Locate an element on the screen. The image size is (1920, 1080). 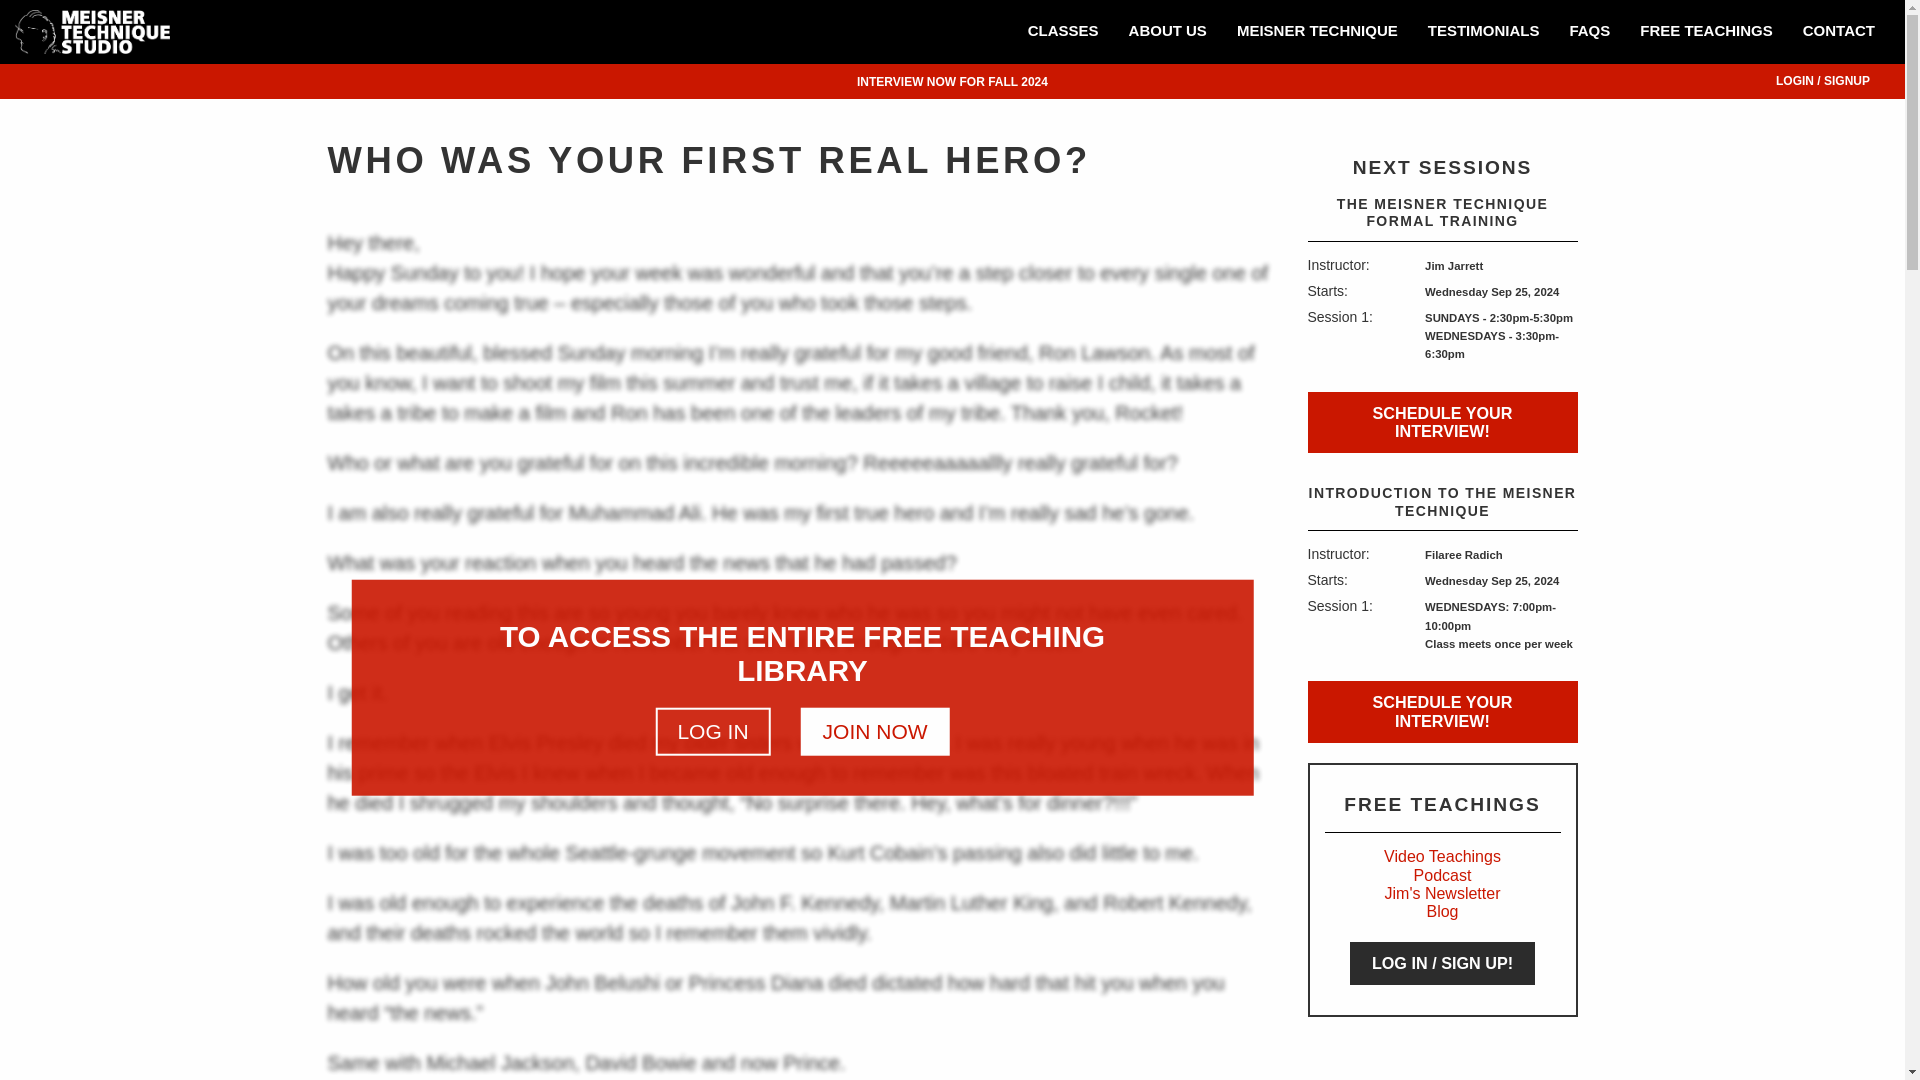
CONTACT is located at coordinates (1838, 31).